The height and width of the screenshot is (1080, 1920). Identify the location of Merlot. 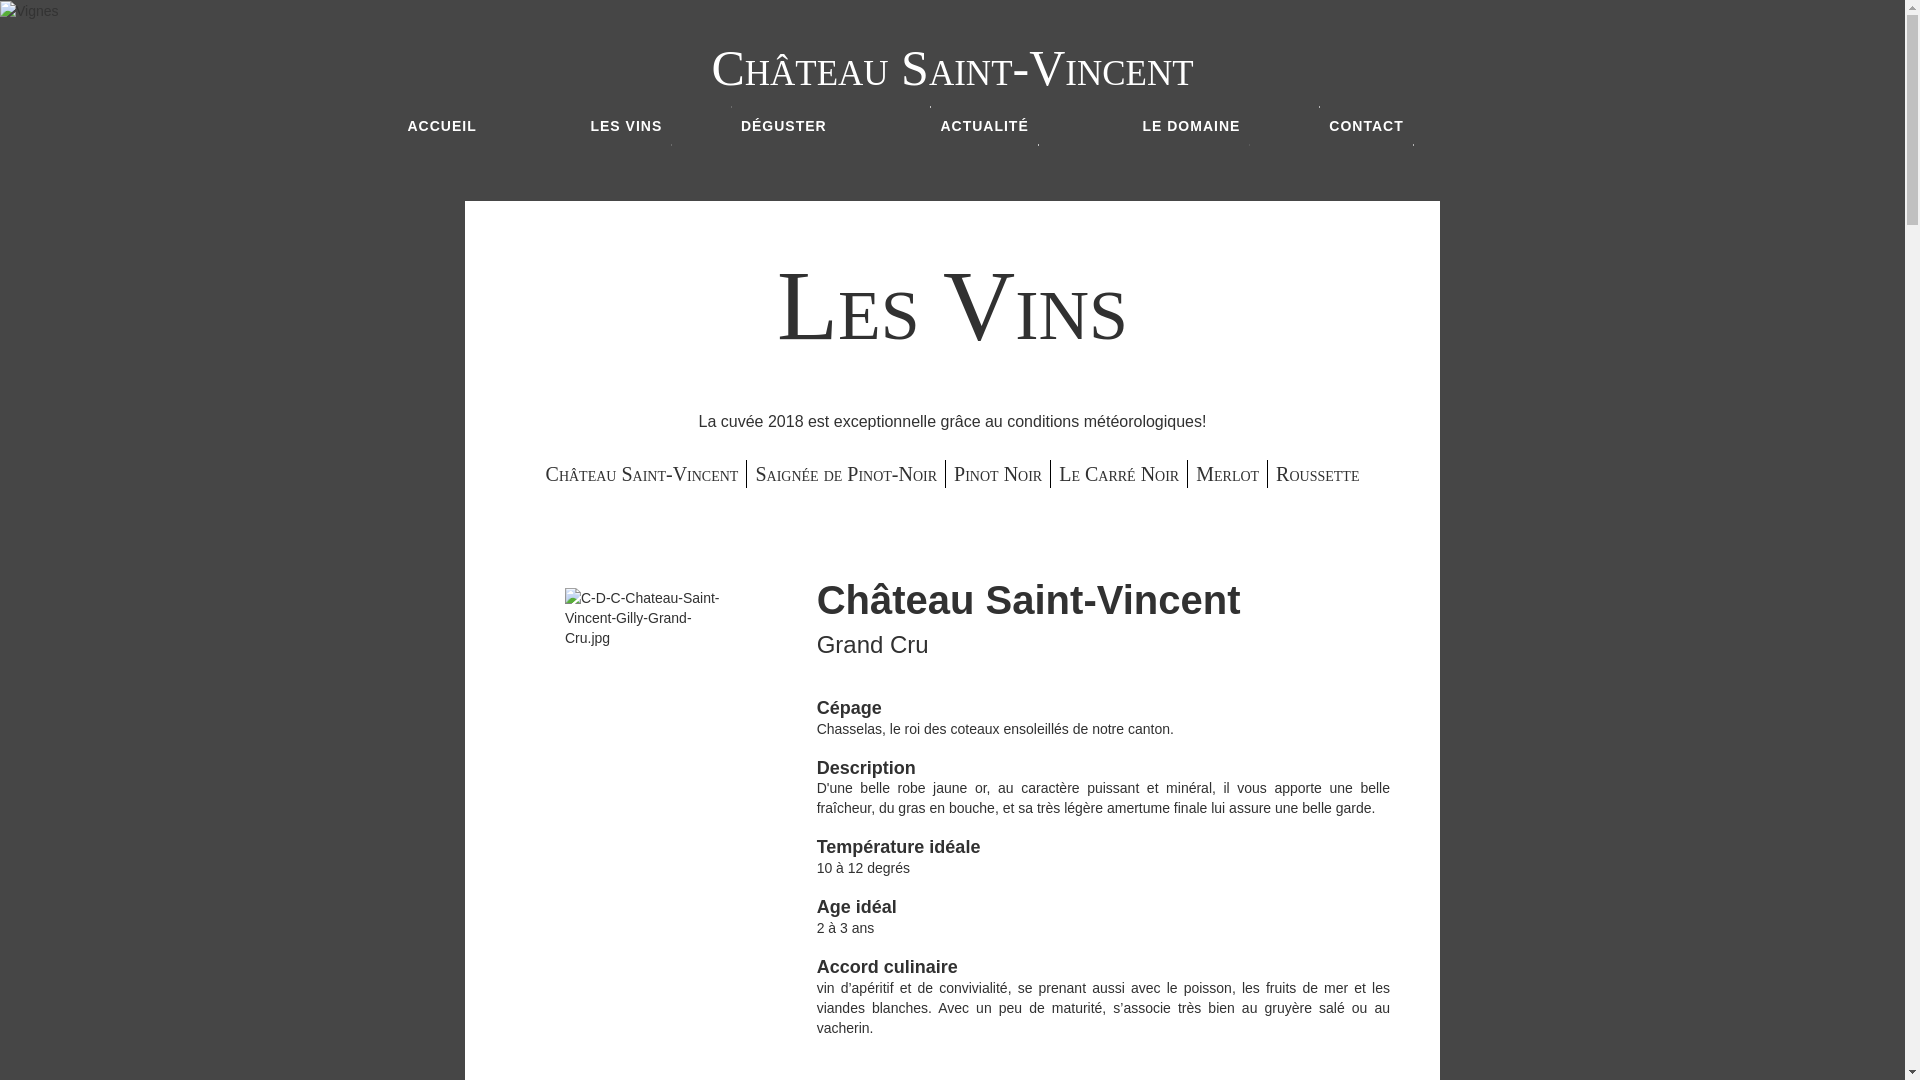
(1228, 474).